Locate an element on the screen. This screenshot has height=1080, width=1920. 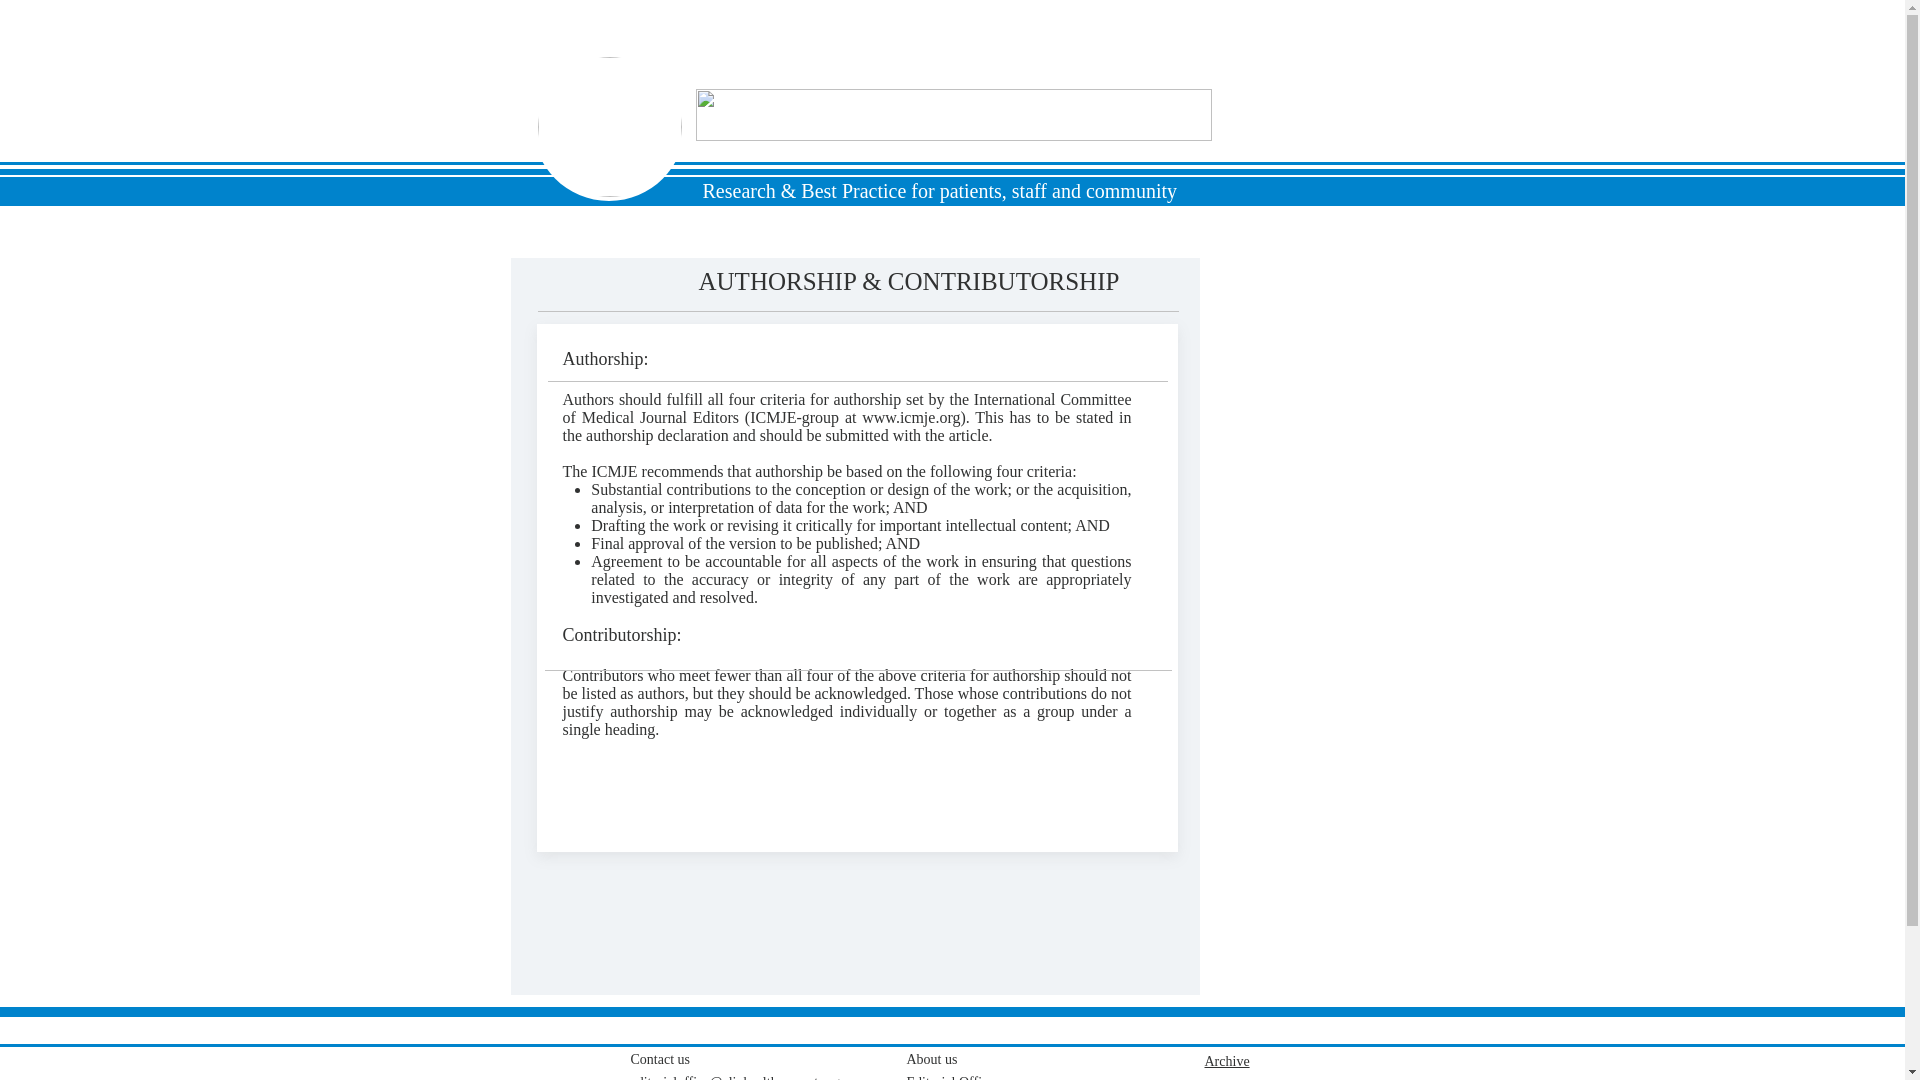
Green logo cropped org green.png is located at coordinates (609, 126).